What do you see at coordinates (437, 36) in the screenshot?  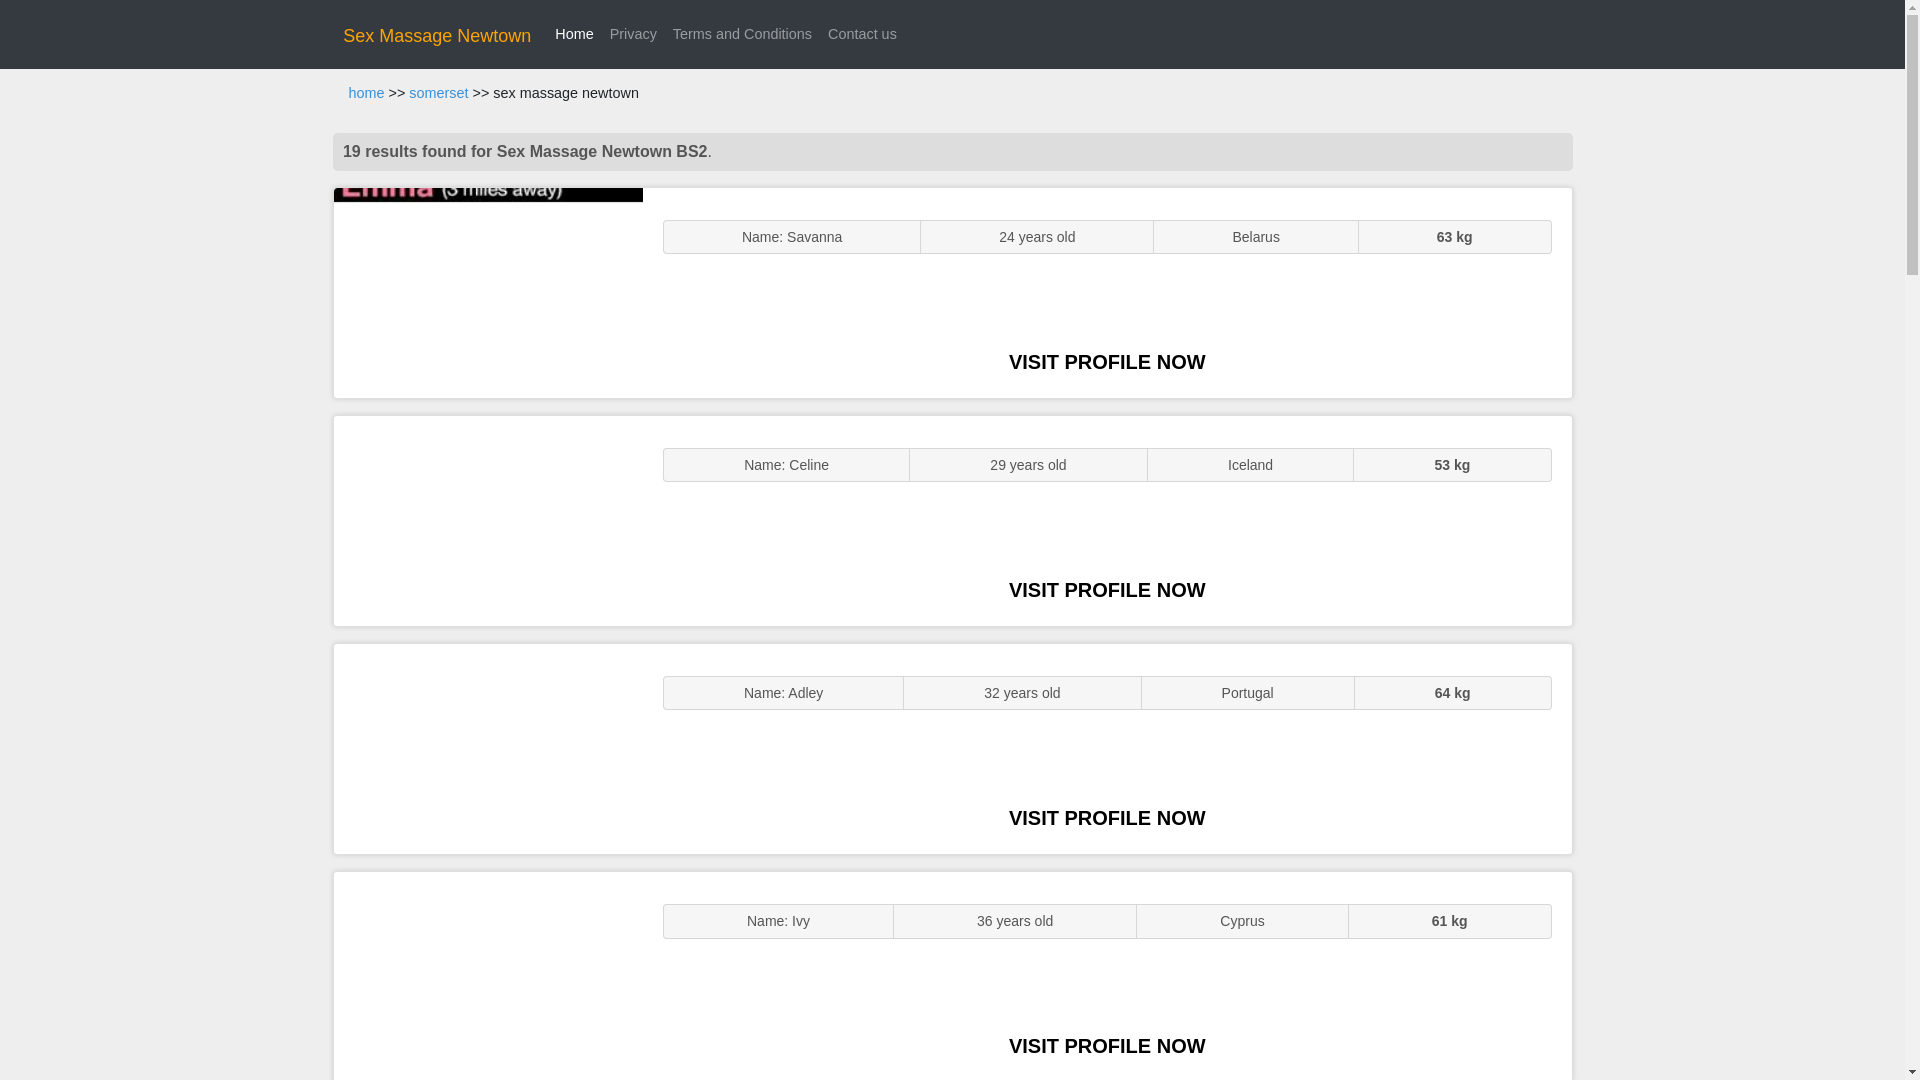 I see `Sex Massage Newtown` at bounding box center [437, 36].